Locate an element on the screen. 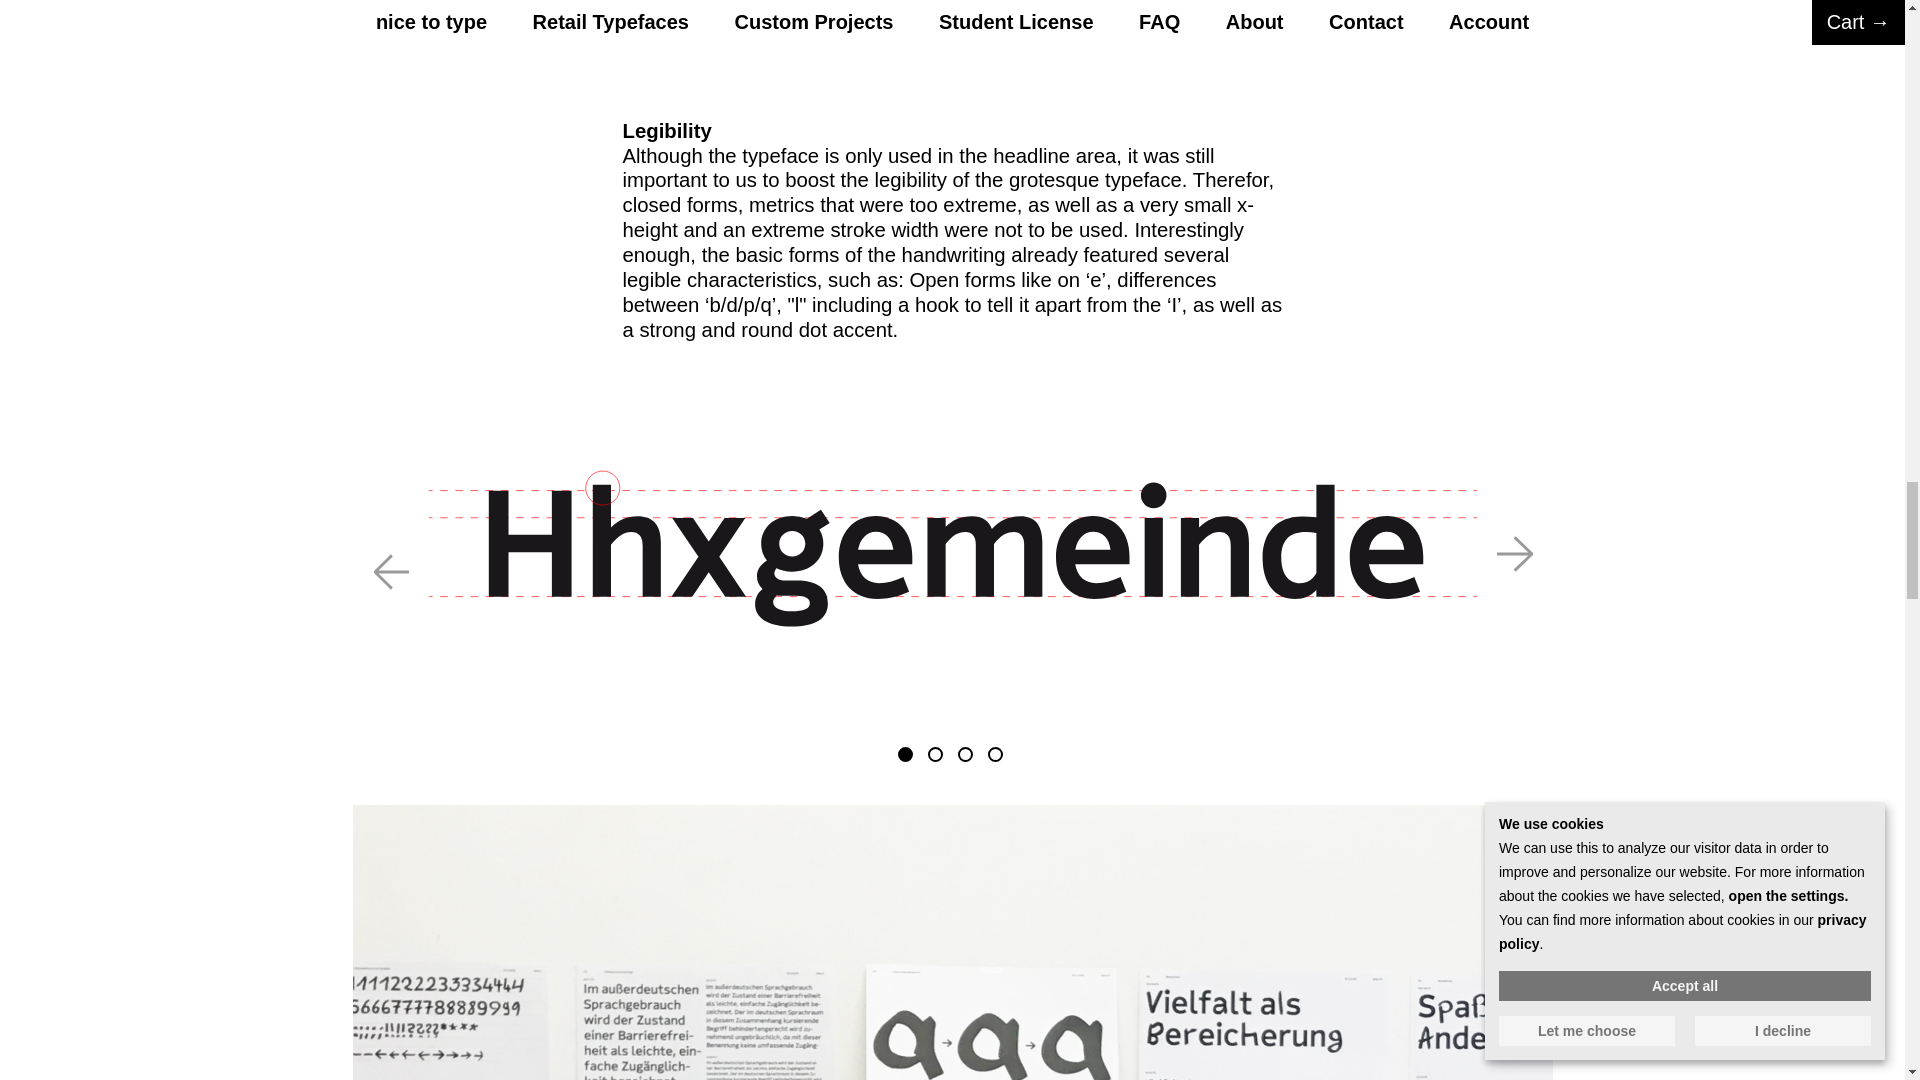 The image size is (1920, 1080). 1 is located at coordinates (906, 754).